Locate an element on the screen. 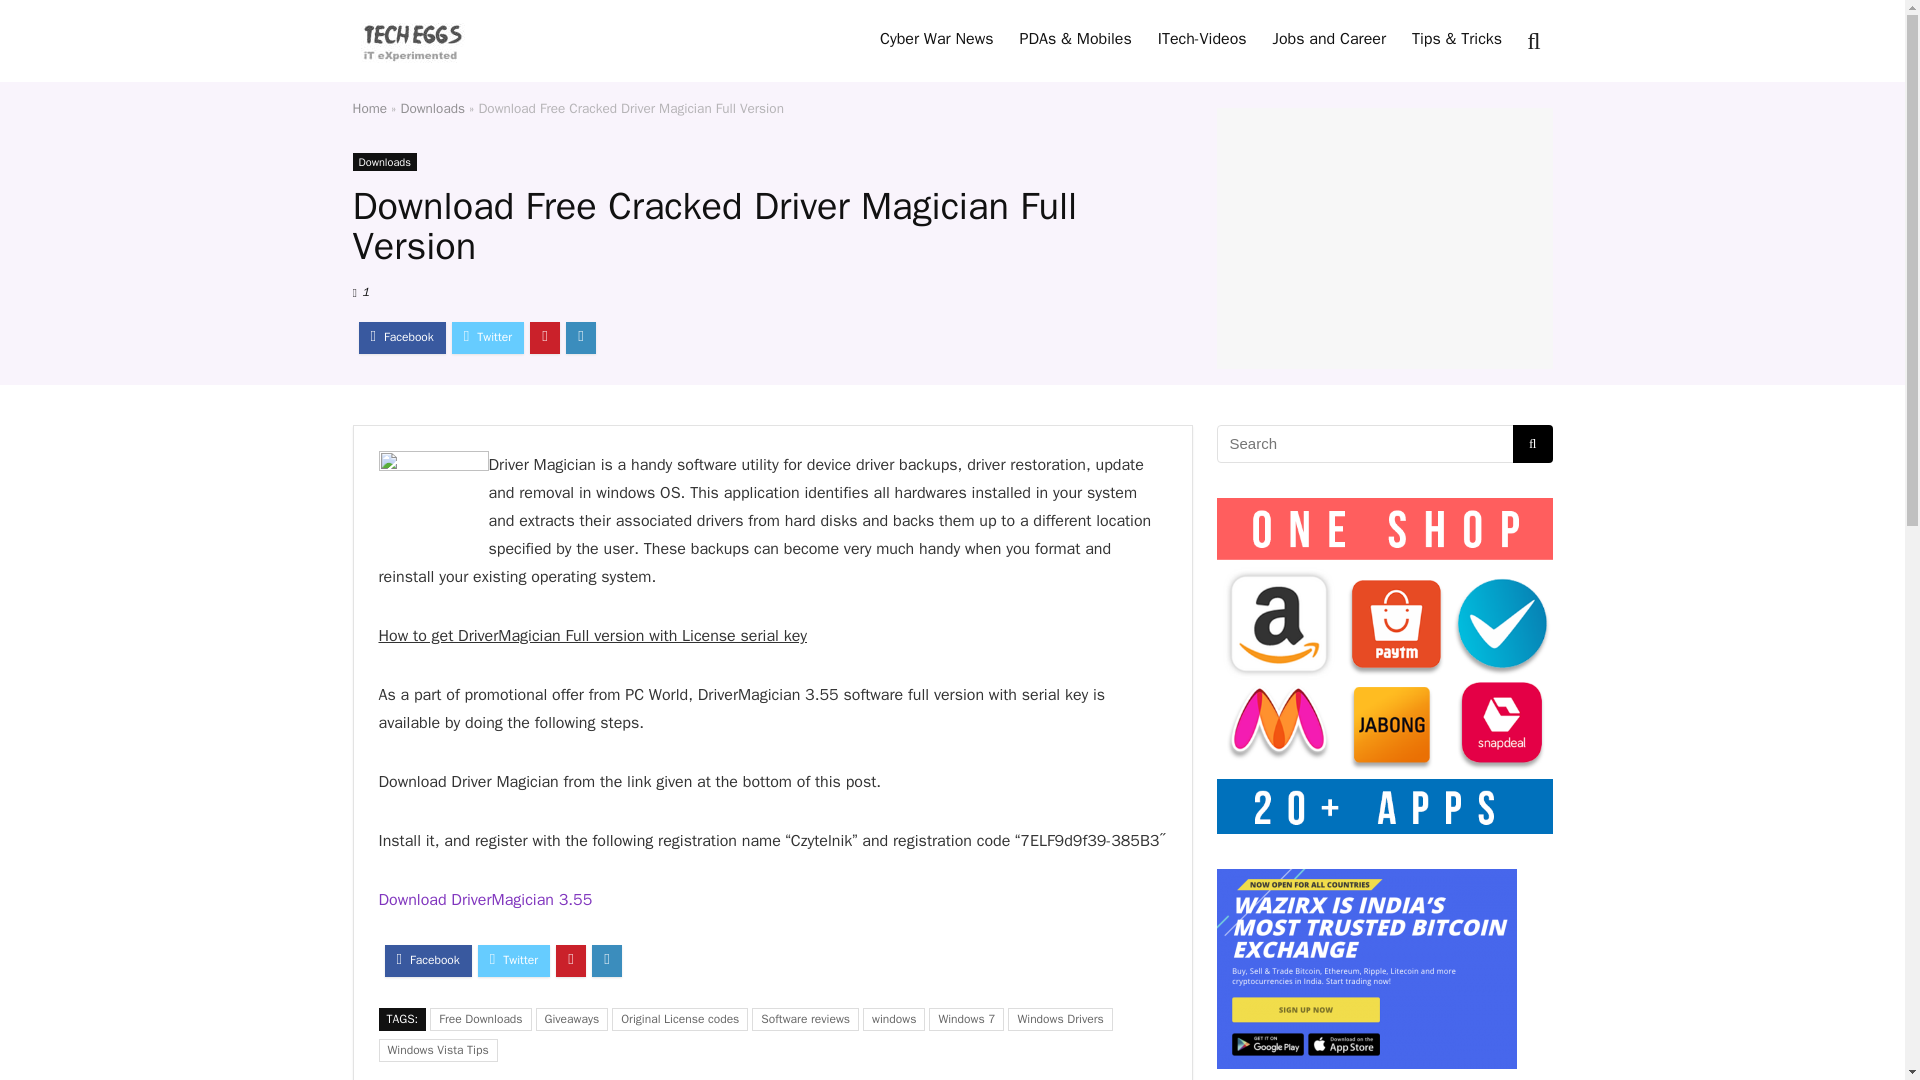  Windows Drivers is located at coordinates (1060, 1019).